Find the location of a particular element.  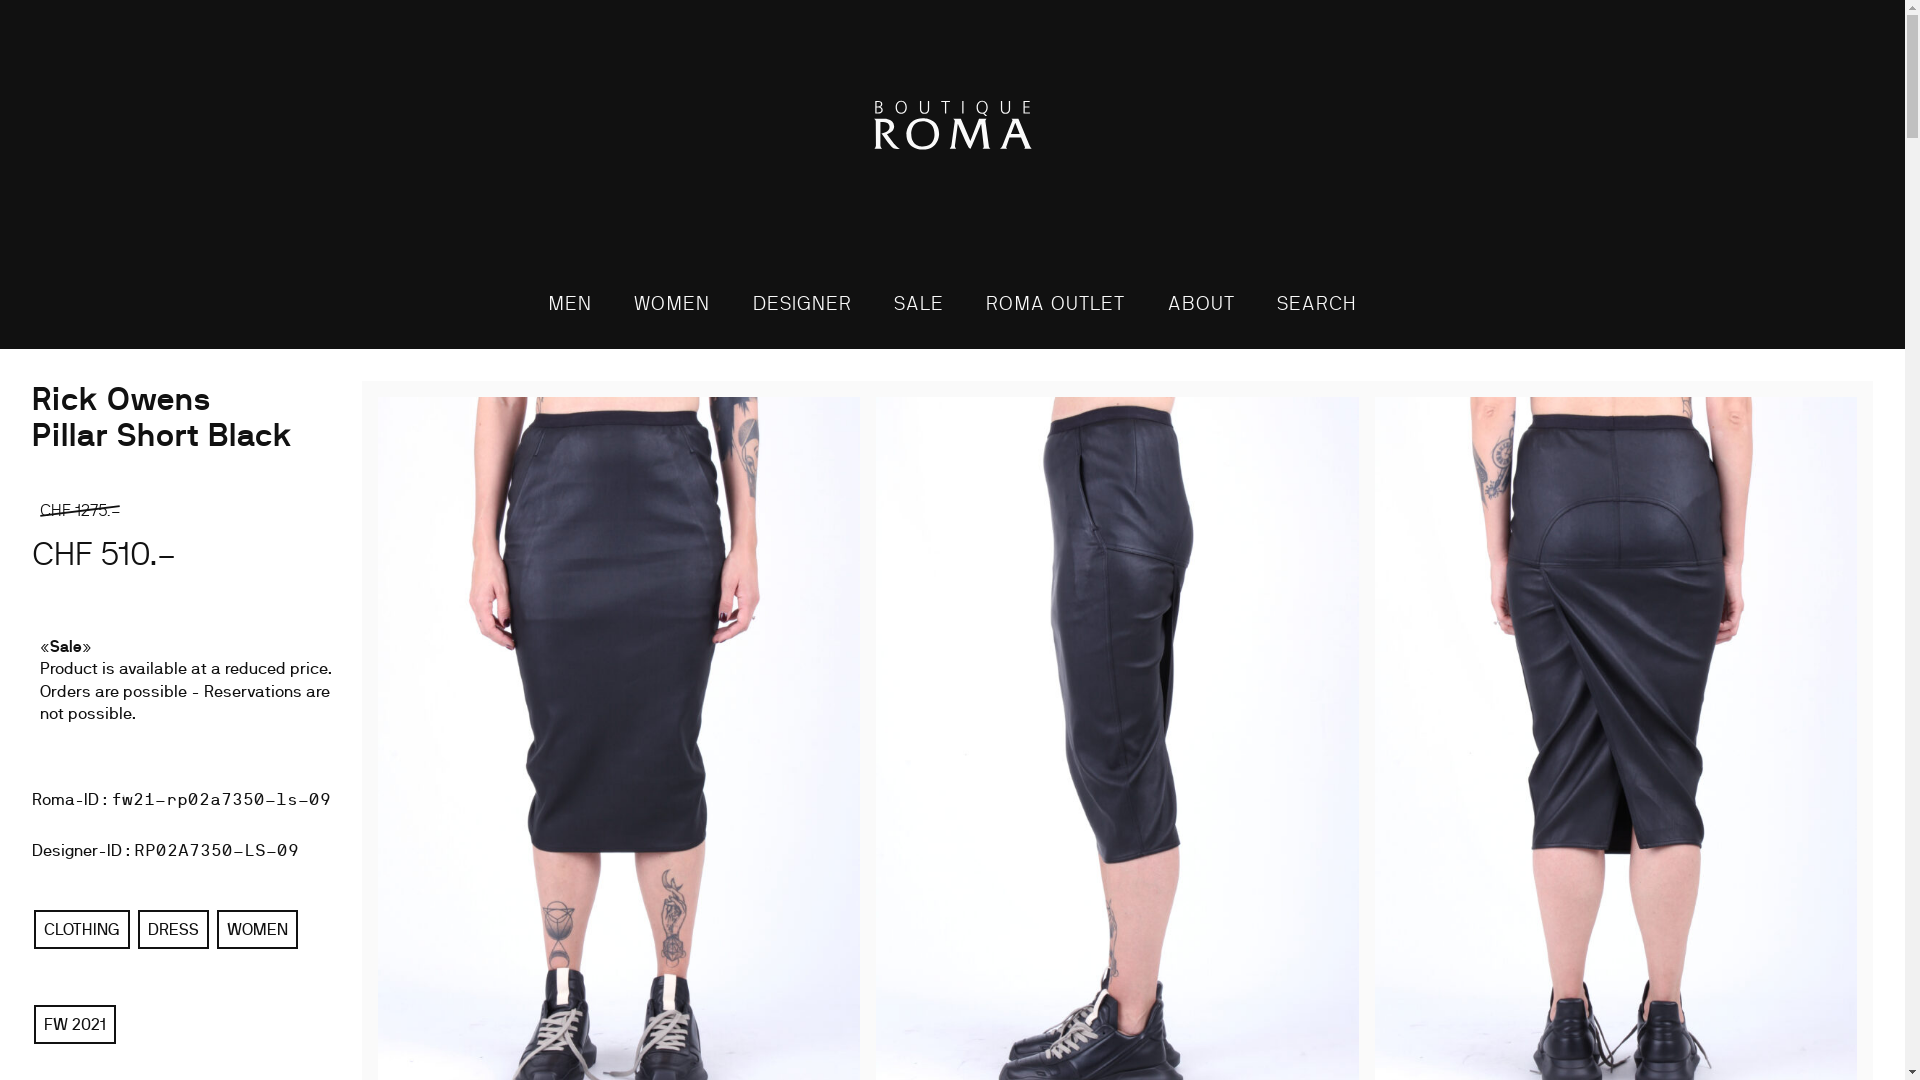

MEN is located at coordinates (570, 304).